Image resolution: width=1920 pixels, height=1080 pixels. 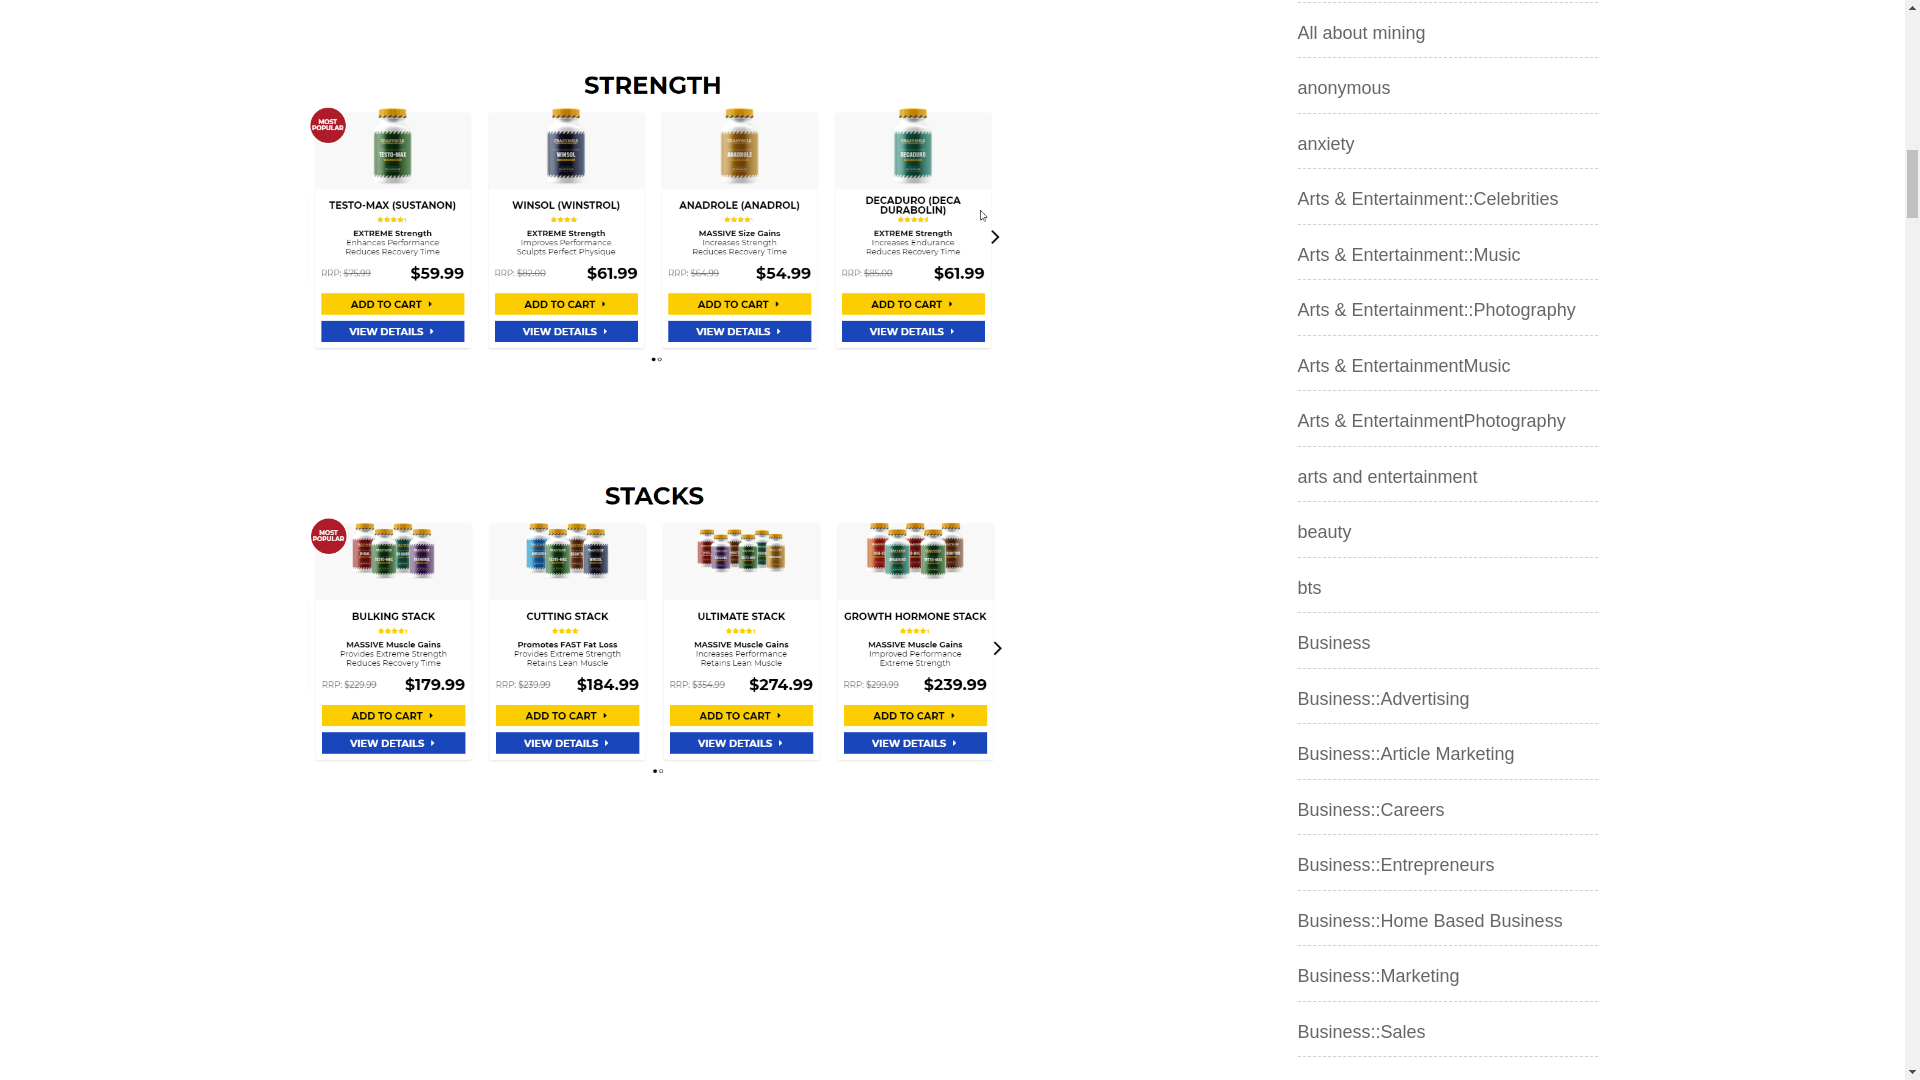 What do you see at coordinates (1344, 88) in the screenshot?
I see `anonymous` at bounding box center [1344, 88].